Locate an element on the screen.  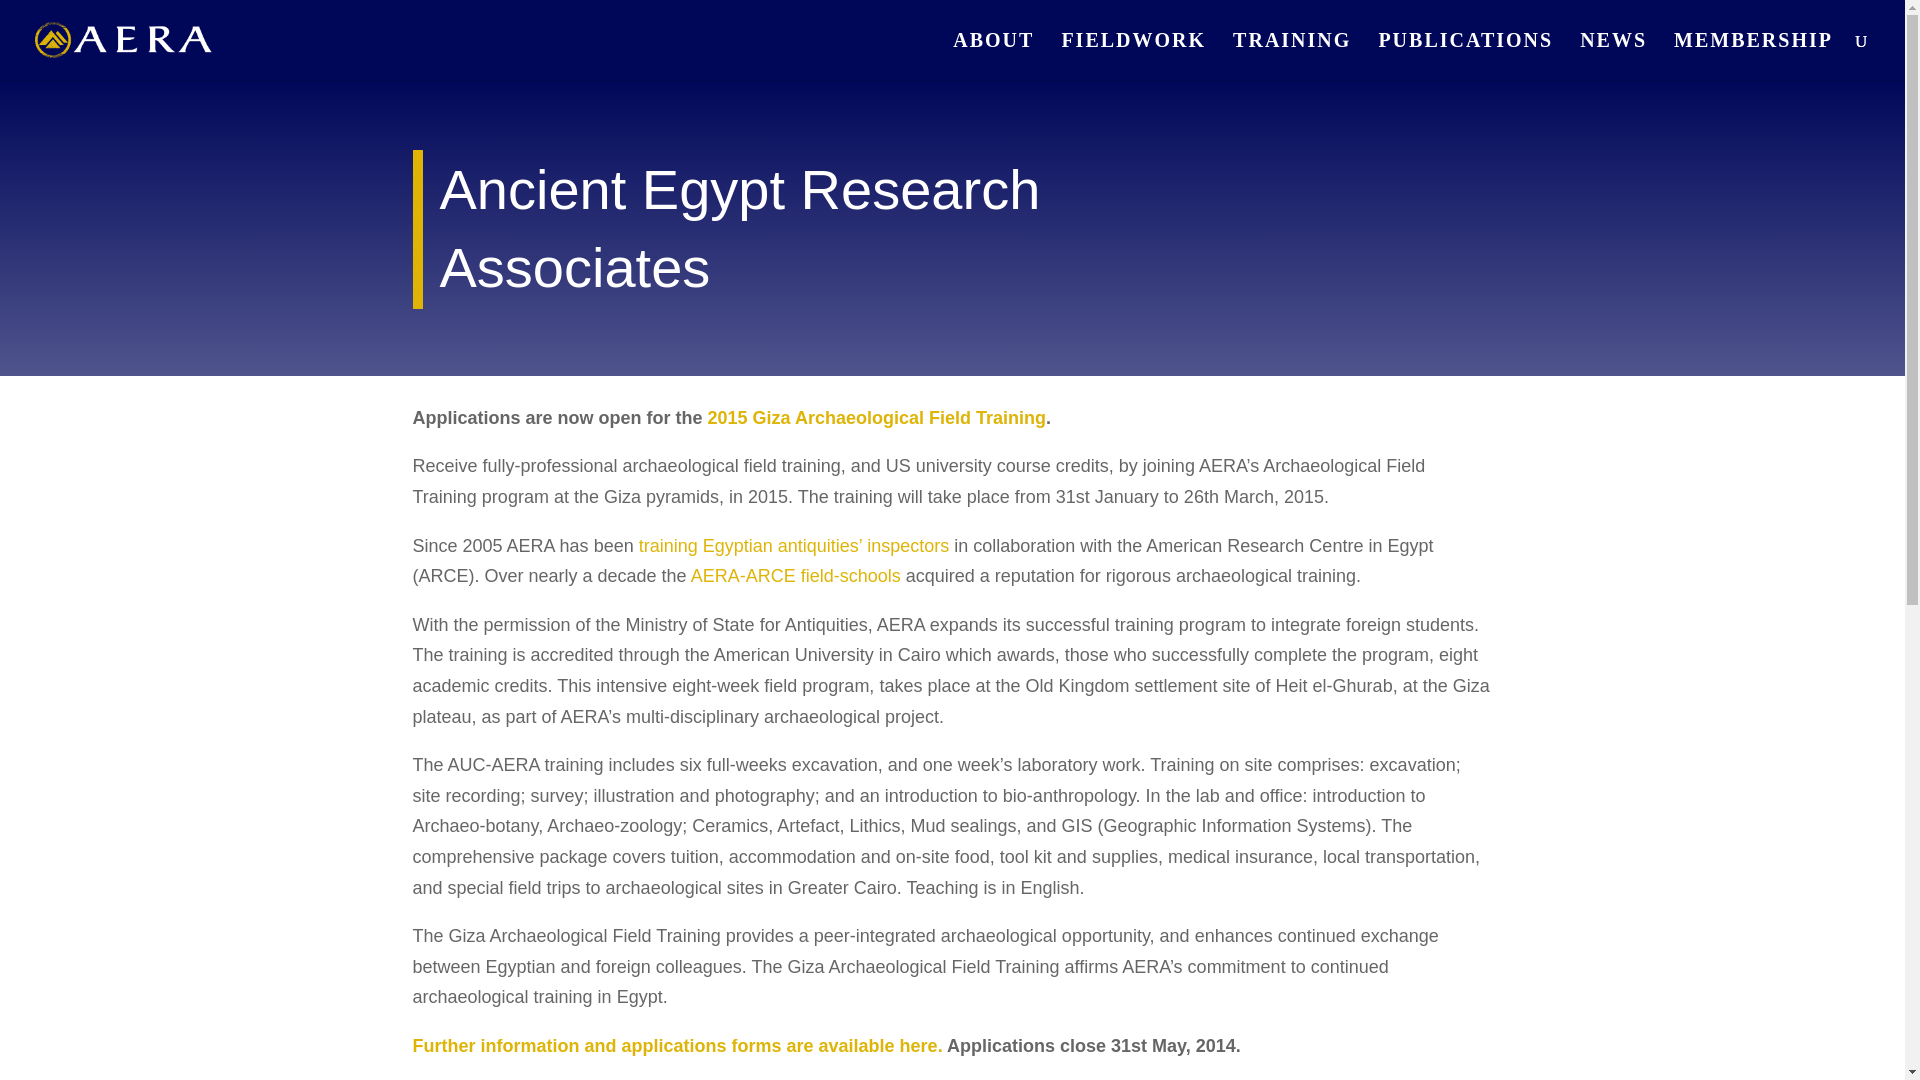
MEMBERSHIP is located at coordinates (1754, 56).